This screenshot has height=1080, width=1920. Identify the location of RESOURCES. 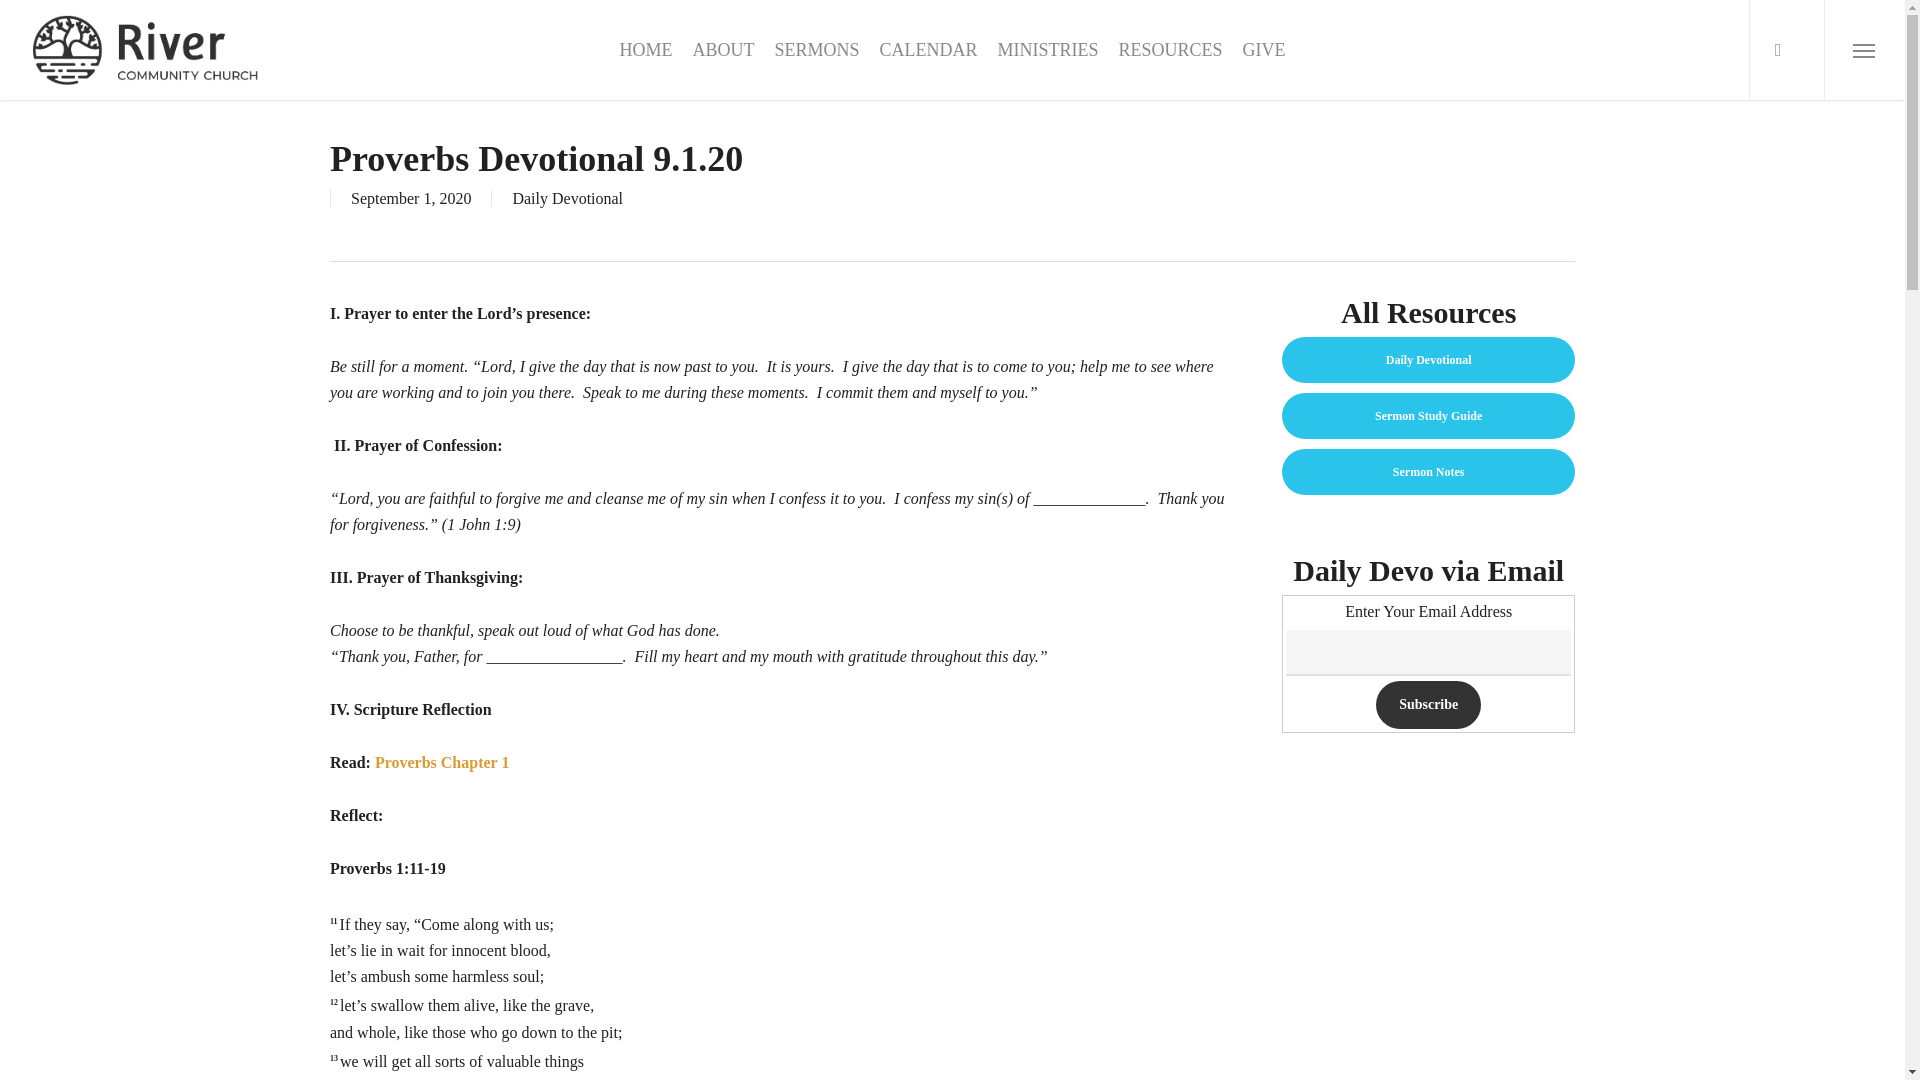
(1169, 50).